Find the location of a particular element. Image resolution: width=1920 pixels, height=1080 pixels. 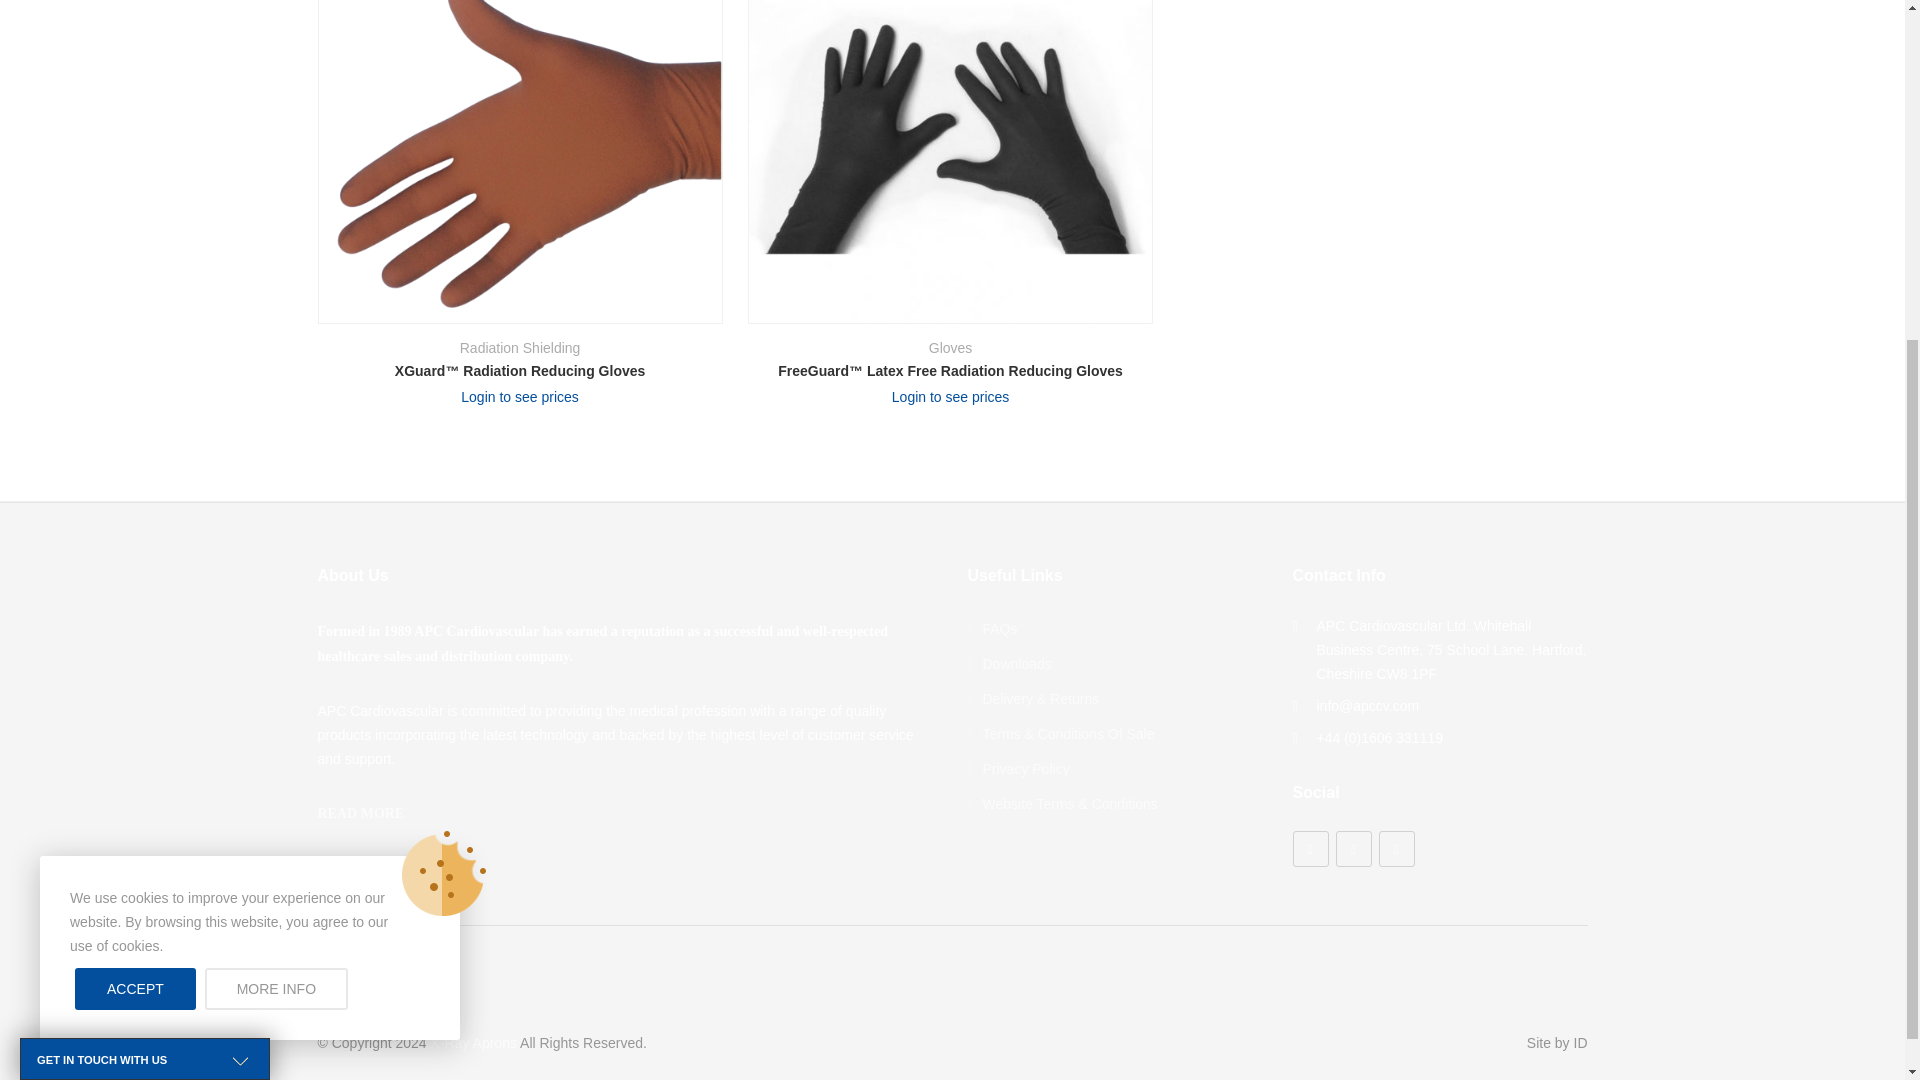

Twitter is located at coordinates (1354, 848).